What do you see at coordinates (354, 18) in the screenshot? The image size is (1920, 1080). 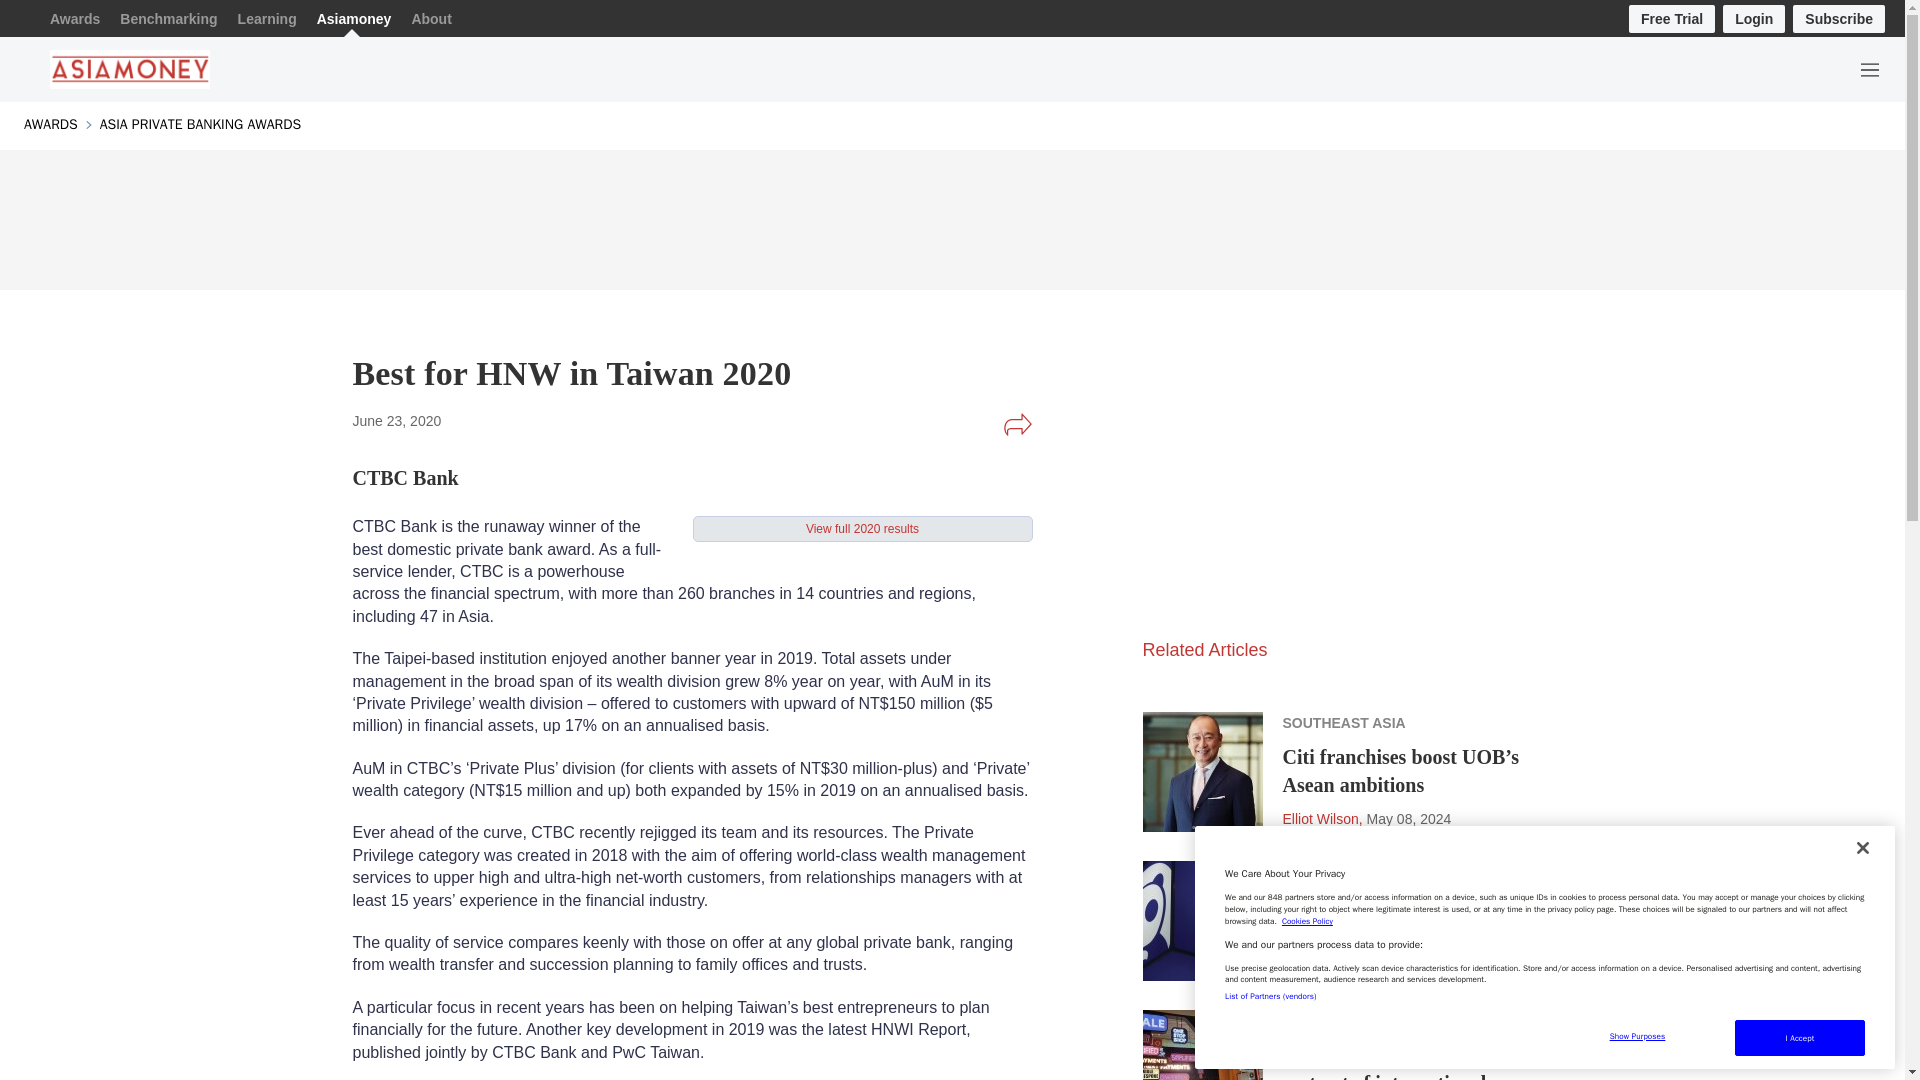 I see `Asiamoney` at bounding box center [354, 18].